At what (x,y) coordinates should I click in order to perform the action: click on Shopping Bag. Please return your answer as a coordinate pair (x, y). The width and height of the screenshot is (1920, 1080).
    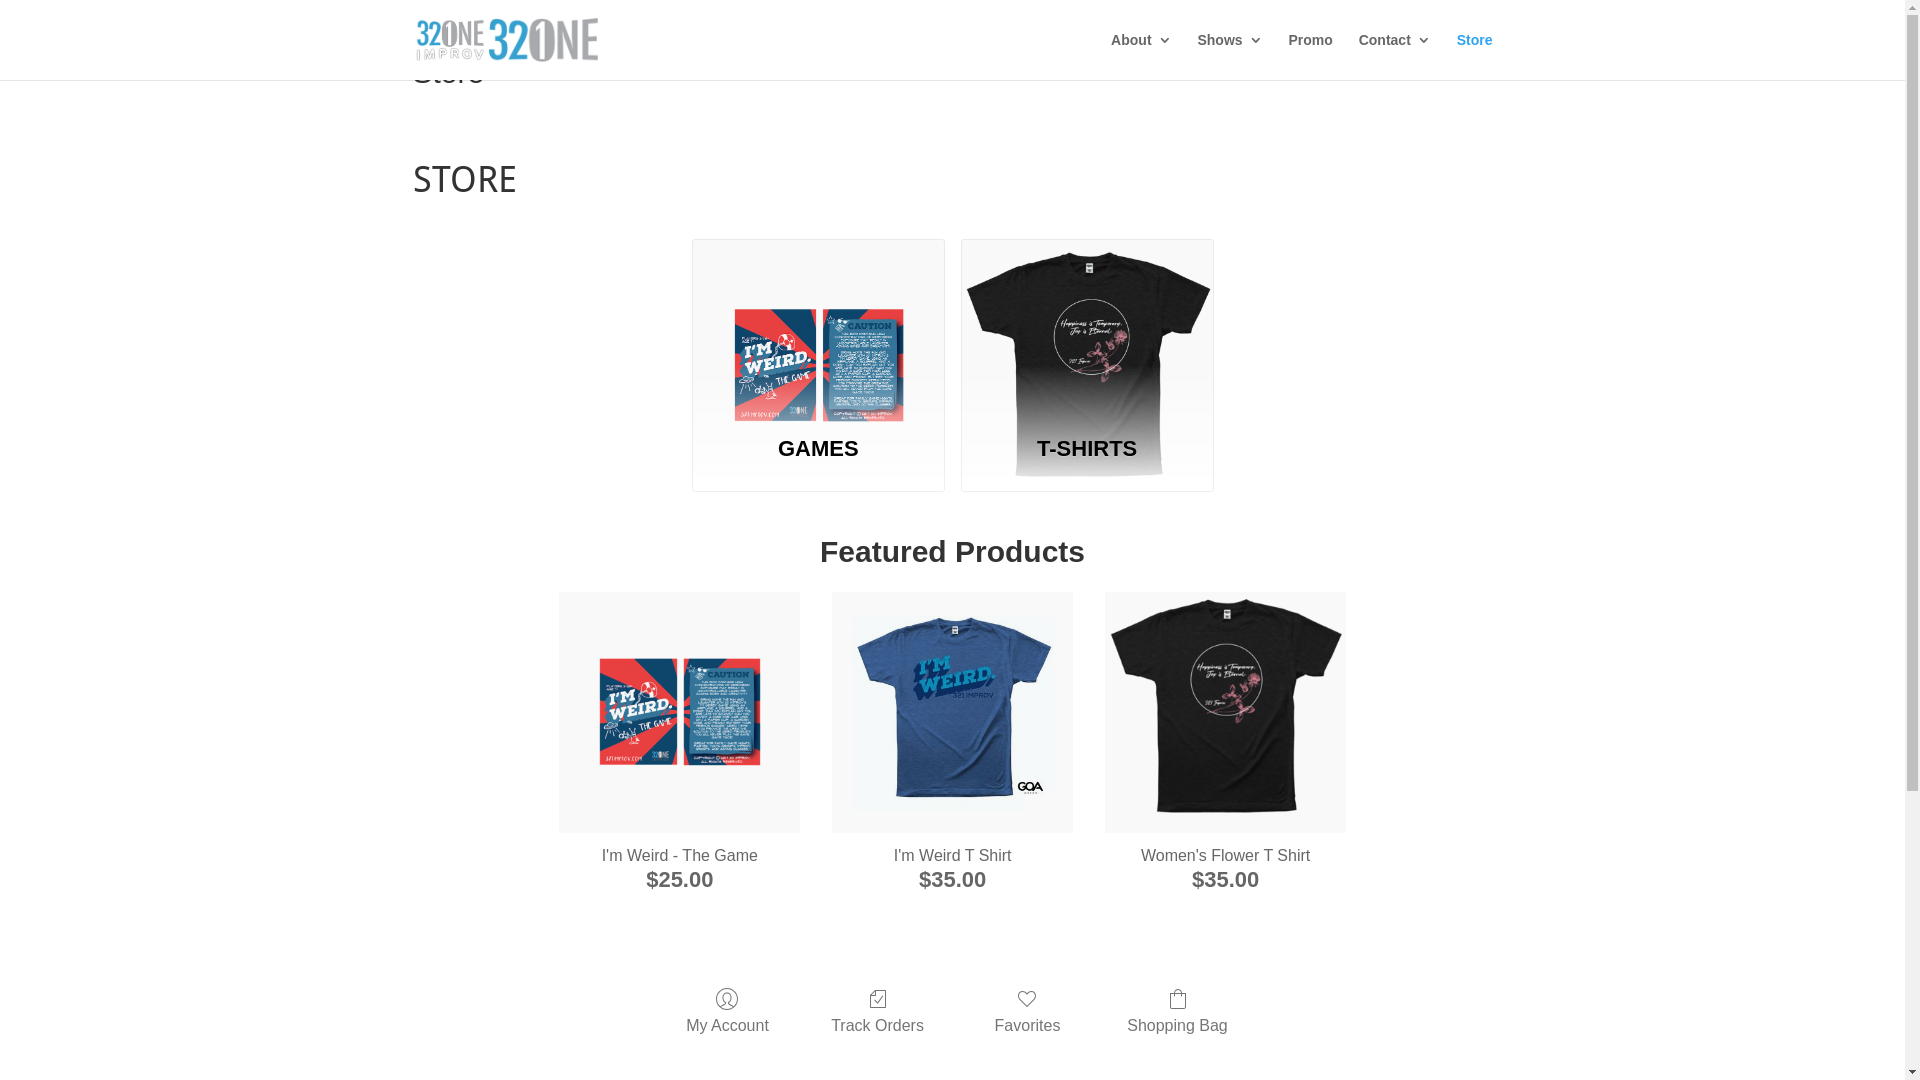
    Looking at the image, I should click on (1178, 1011).